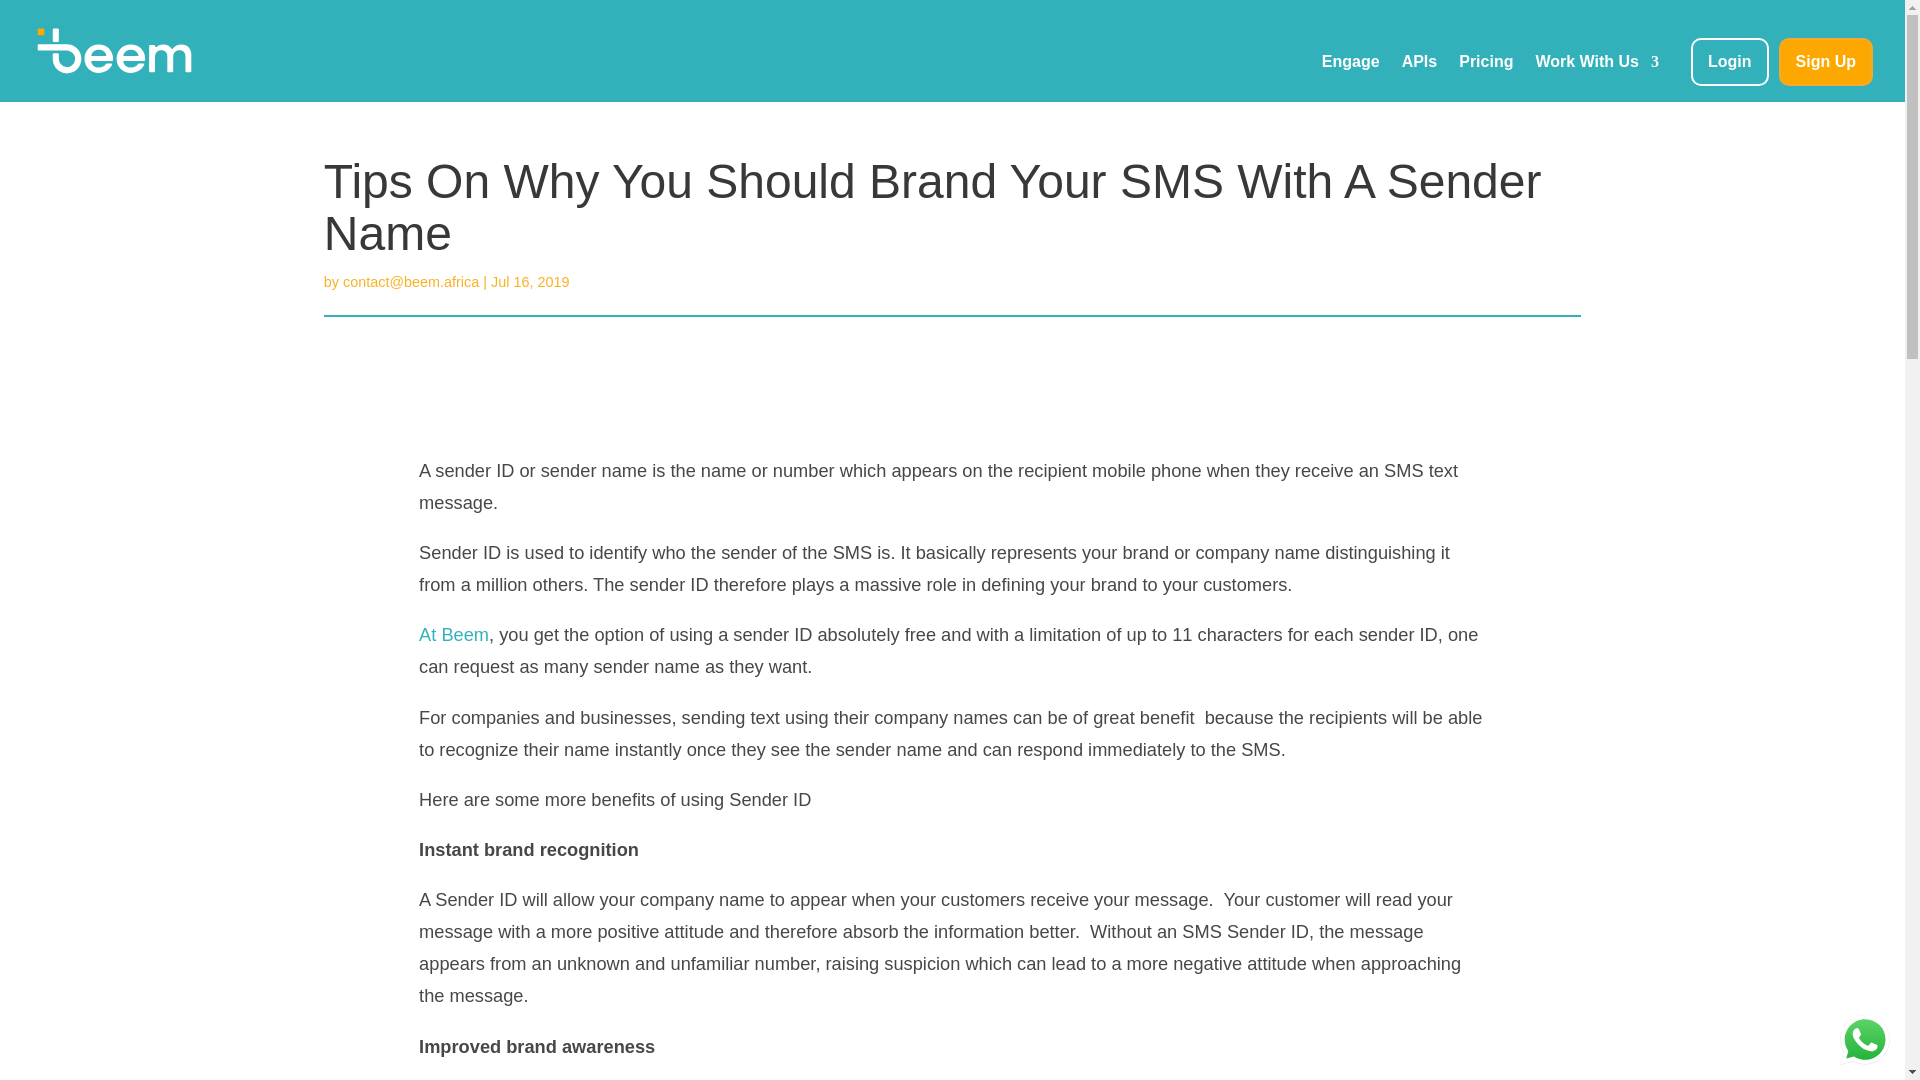 The image size is (1920, 1080). Describe the element at coordinates (1596, 78) in the screenshot. I see `Work With Us` at that location.